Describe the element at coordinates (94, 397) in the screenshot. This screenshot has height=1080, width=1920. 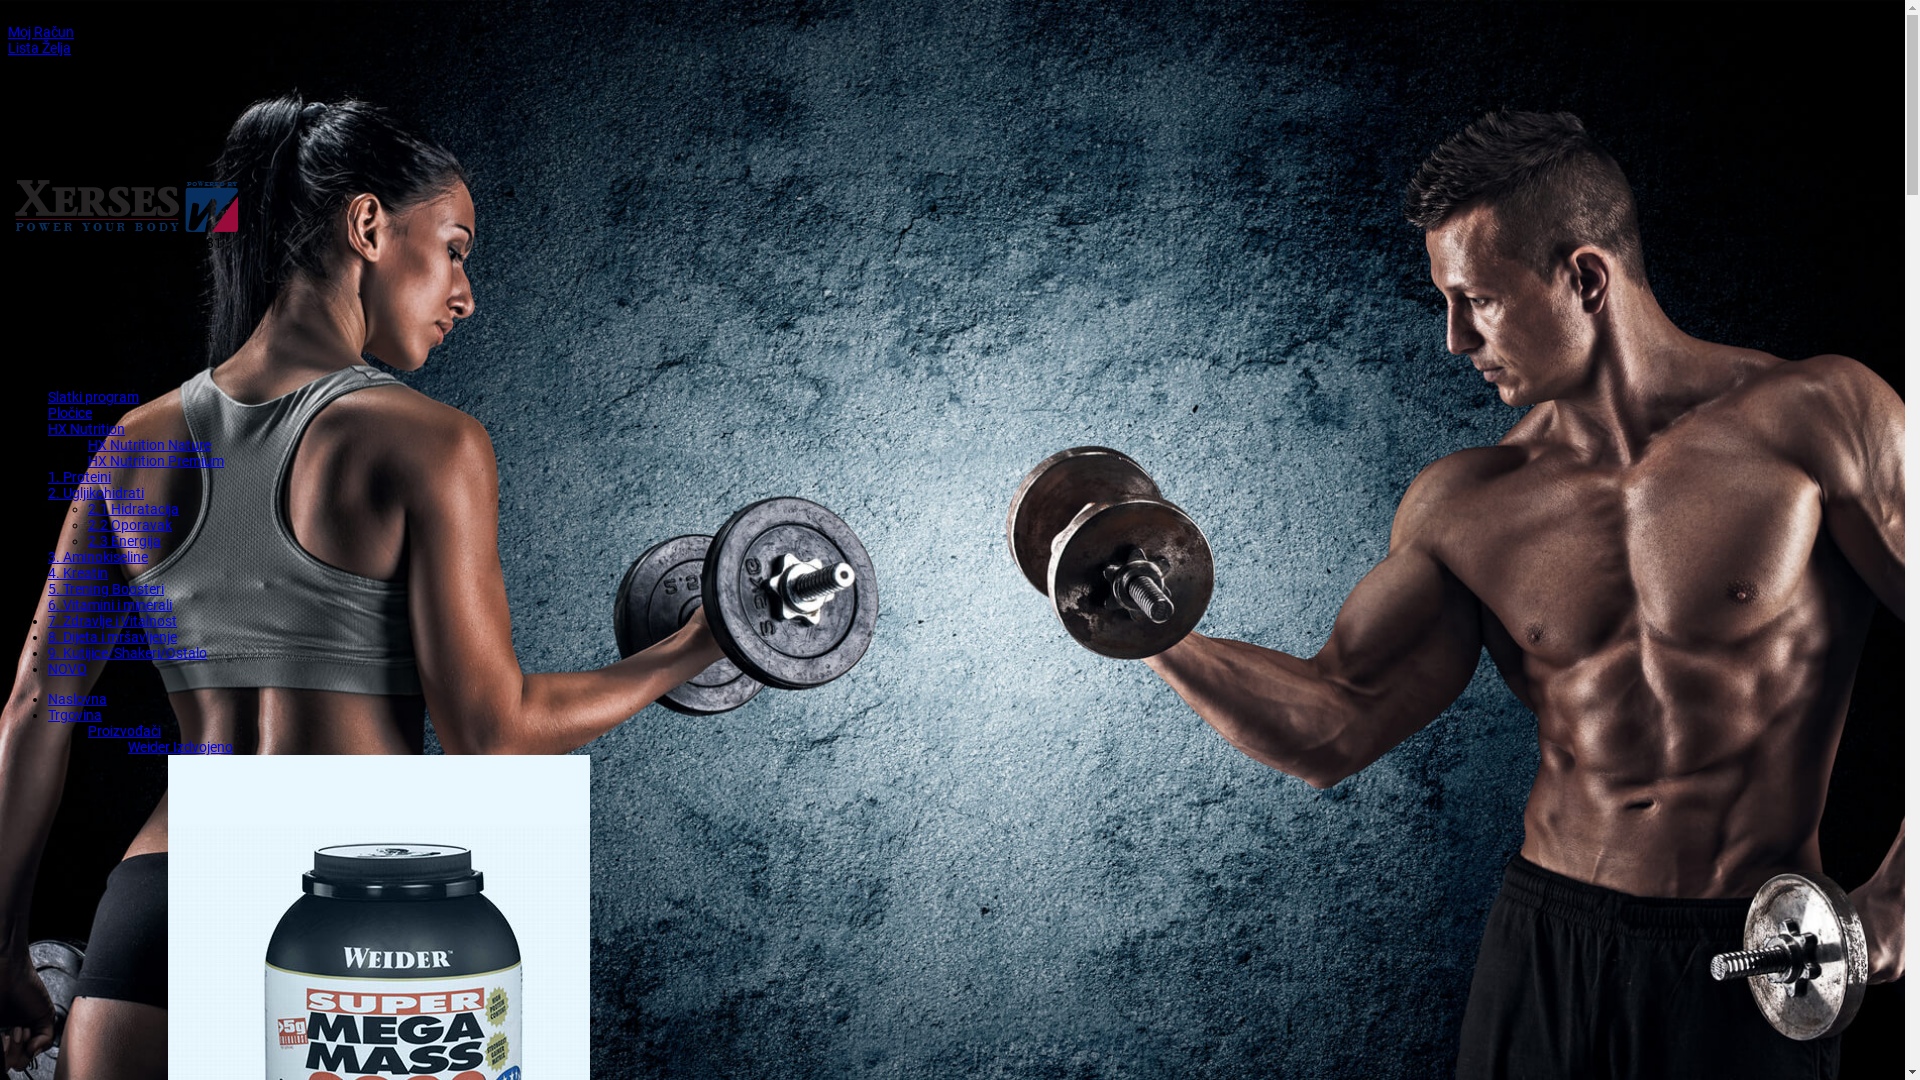
I see `Slatki program` at that location.